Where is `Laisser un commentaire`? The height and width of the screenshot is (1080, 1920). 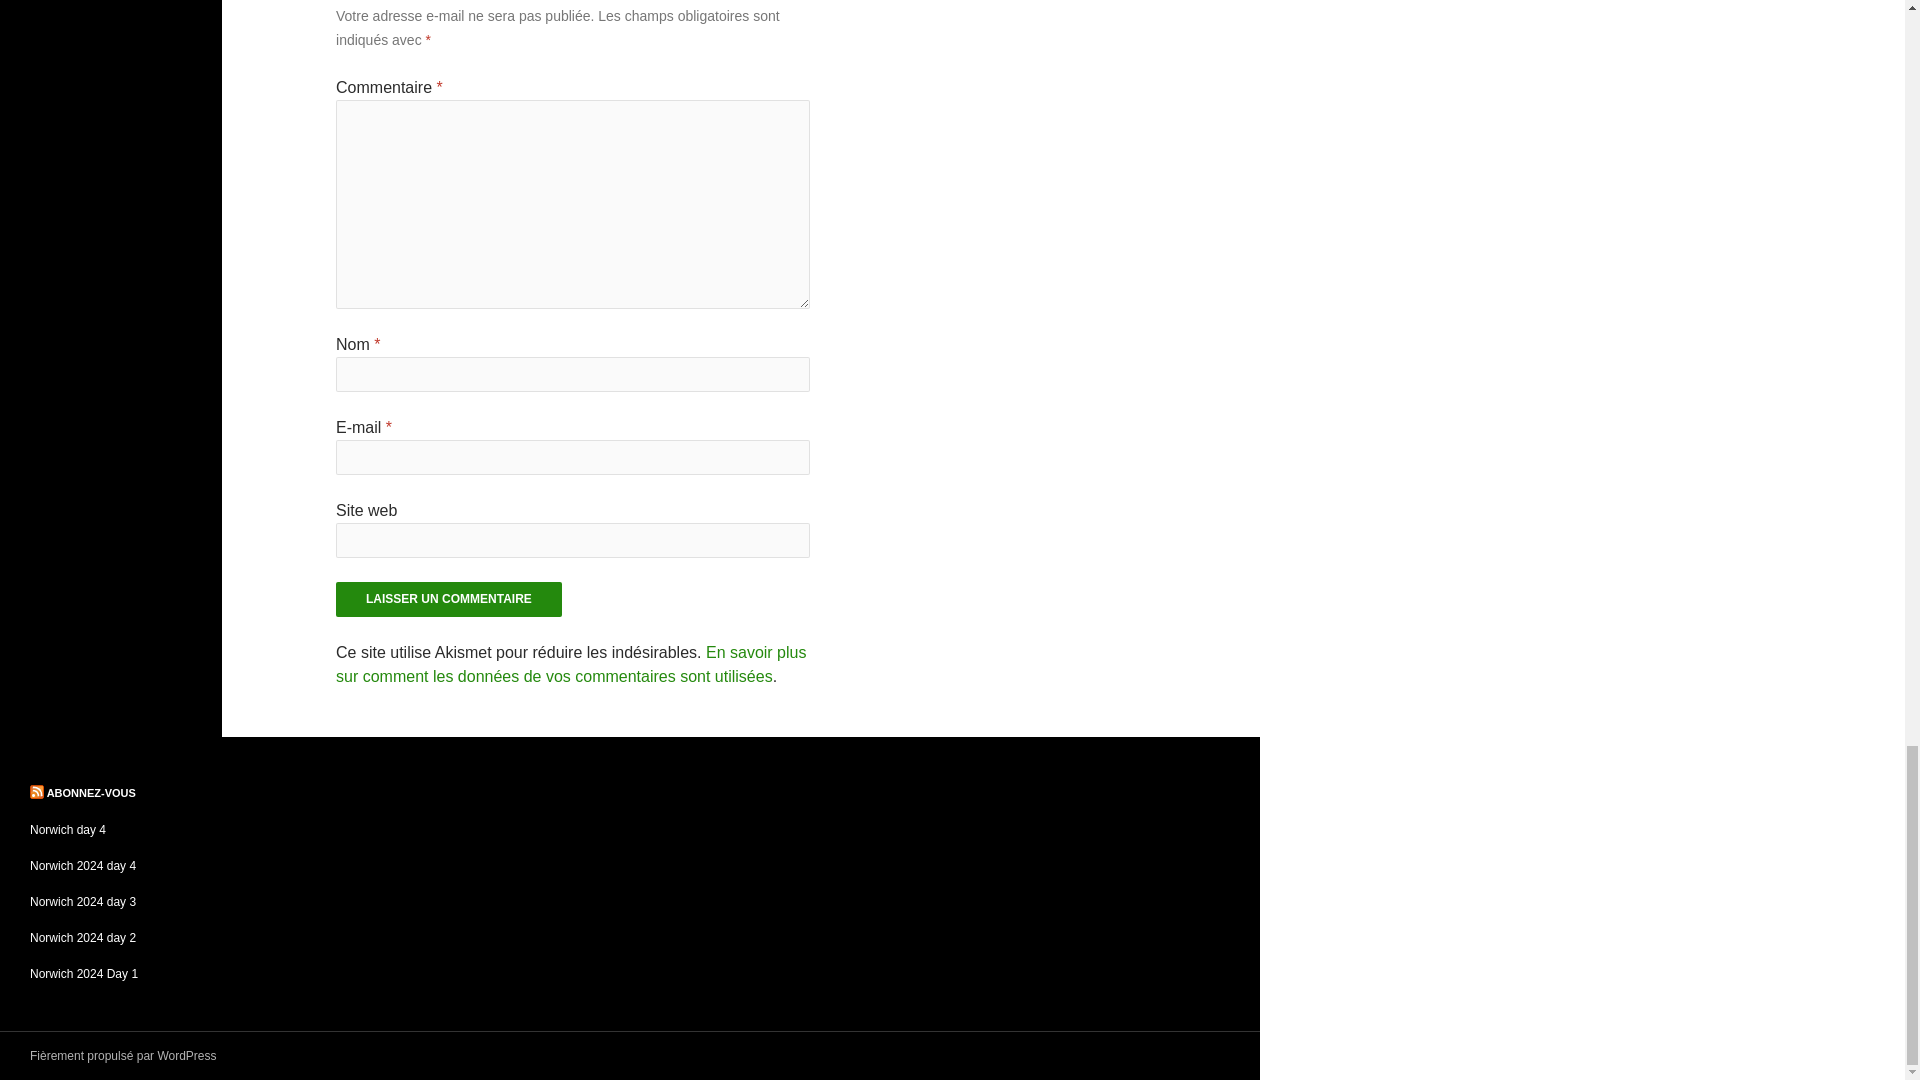 Laisser un commentaire is located at coordinates (449, 599).